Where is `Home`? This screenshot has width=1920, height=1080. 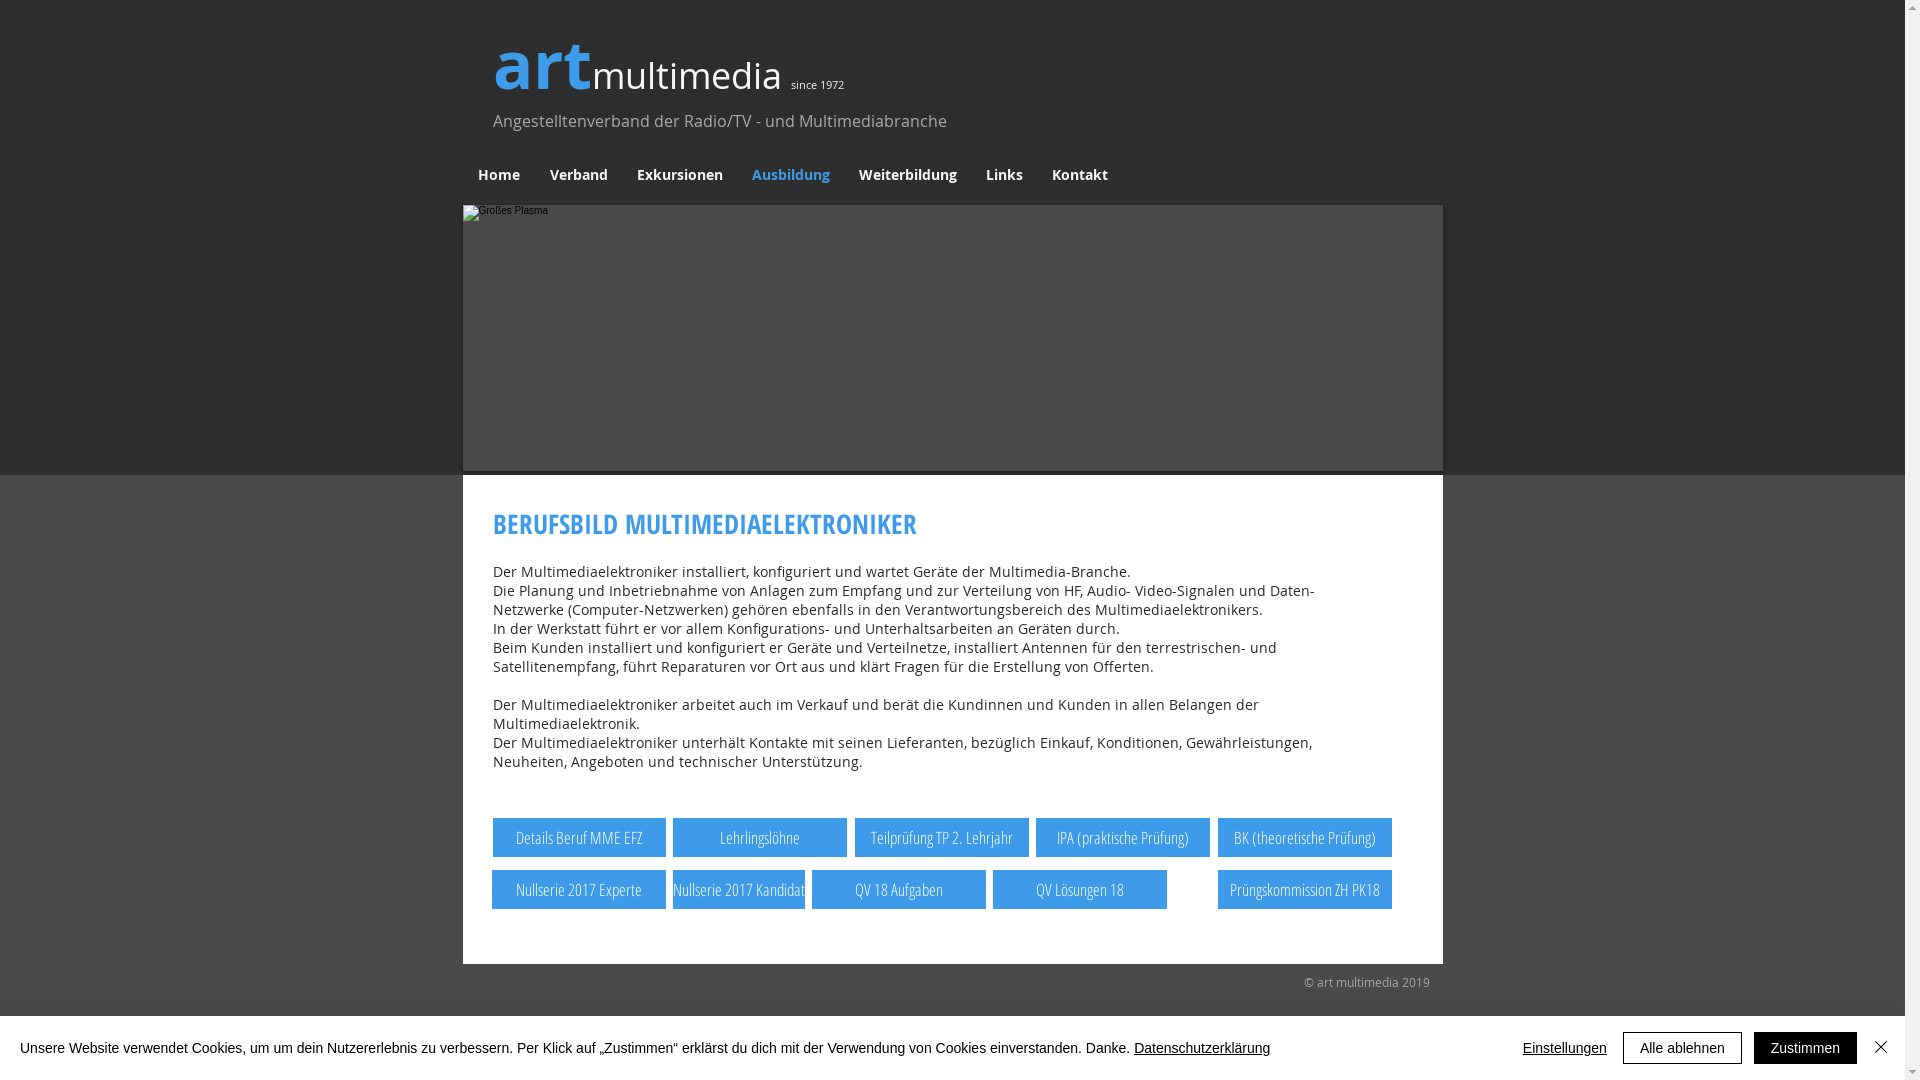
Home is located at coordinates (498, 174).